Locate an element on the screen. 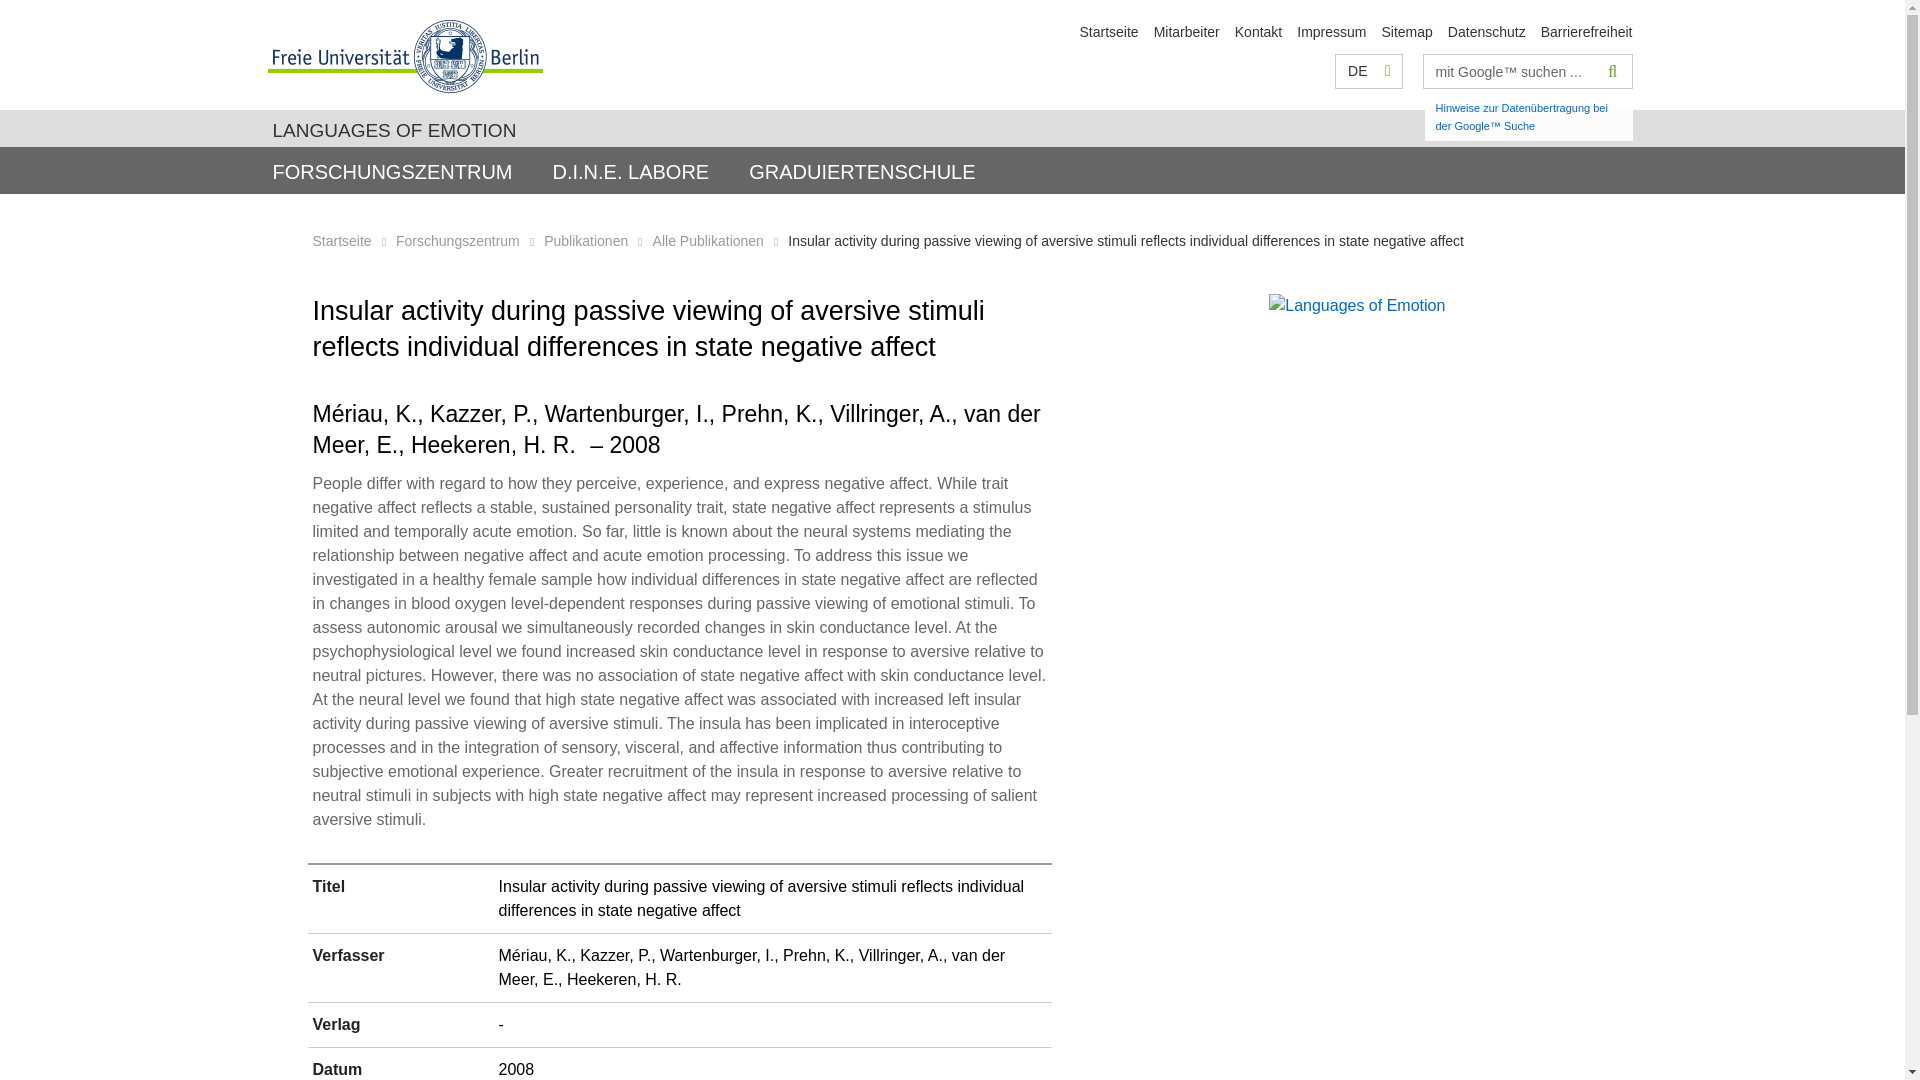 The width and height of the screenshot is (1920, 1080). GRADUIERTENSCHULE is located at coordinates (862, 170).